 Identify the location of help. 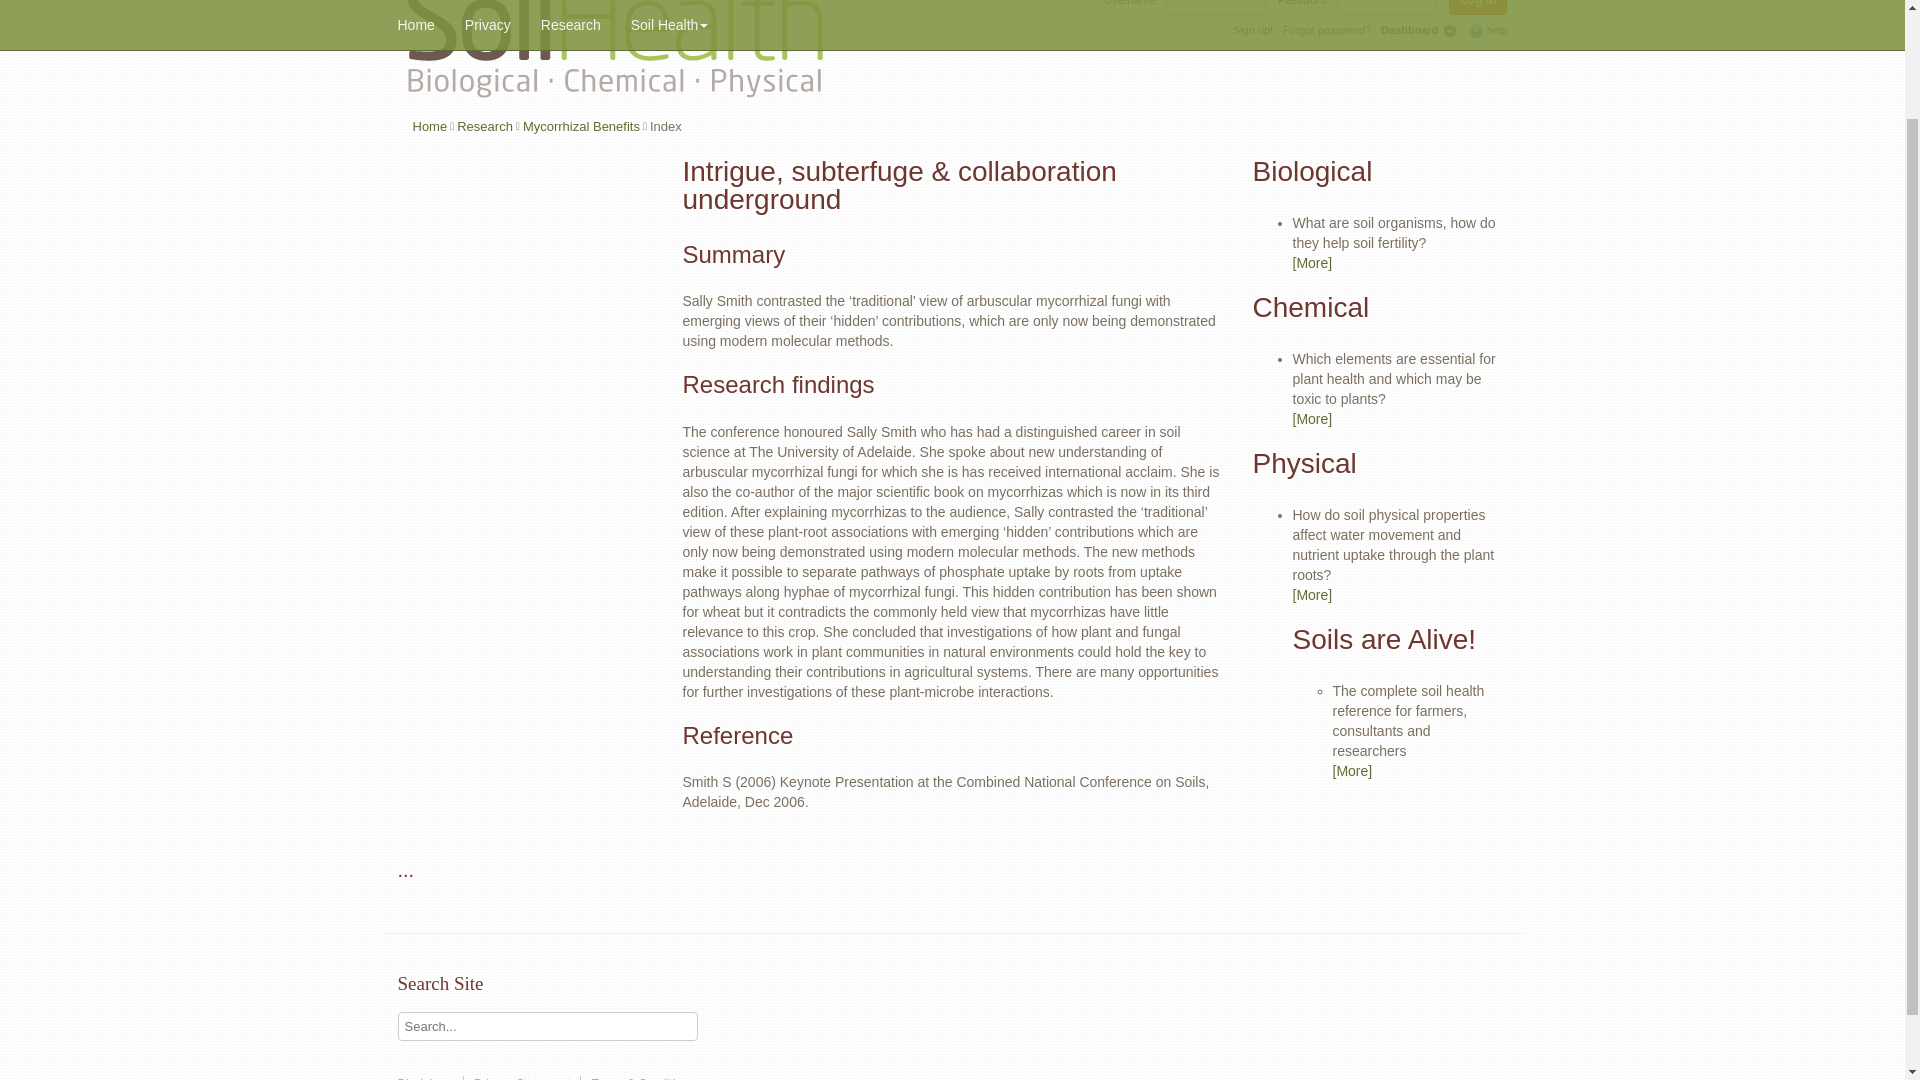
(1488, 30).